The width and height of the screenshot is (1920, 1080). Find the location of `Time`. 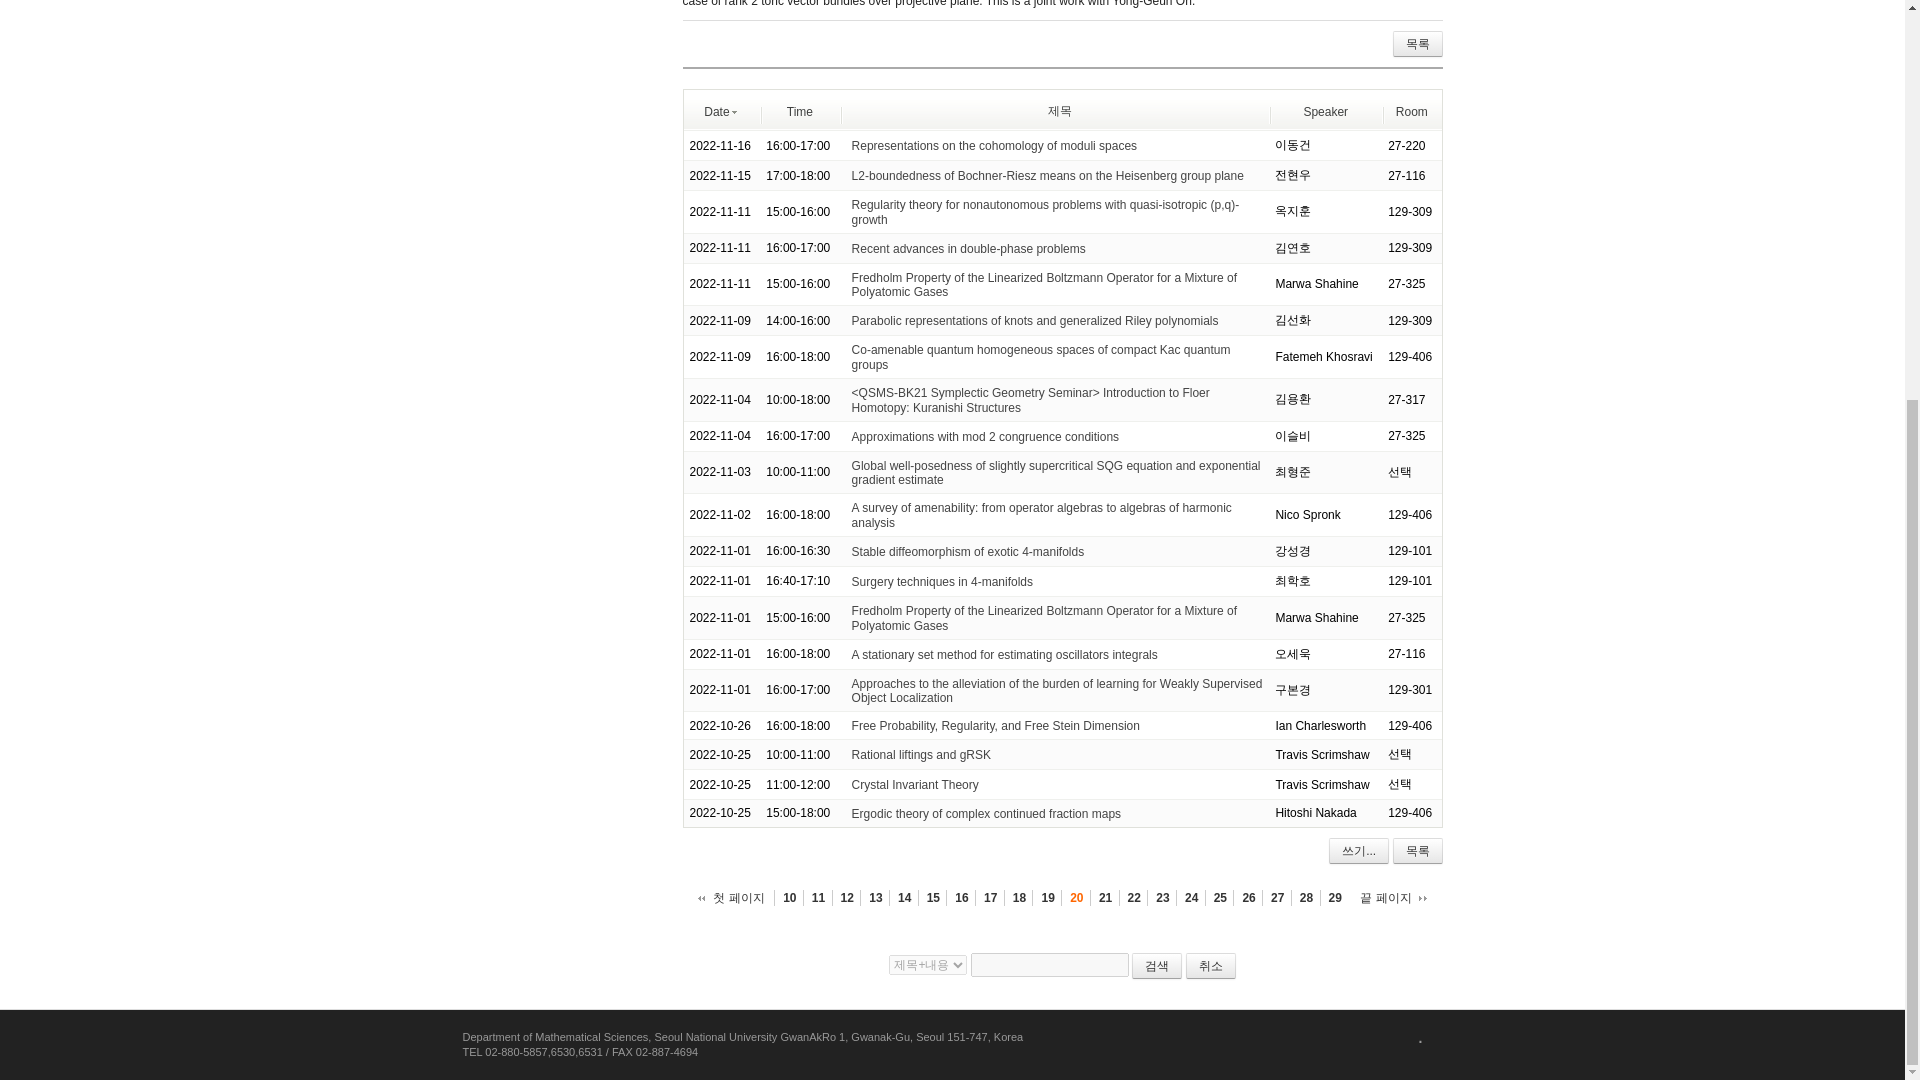

Time is located at coordinates (800, 110).